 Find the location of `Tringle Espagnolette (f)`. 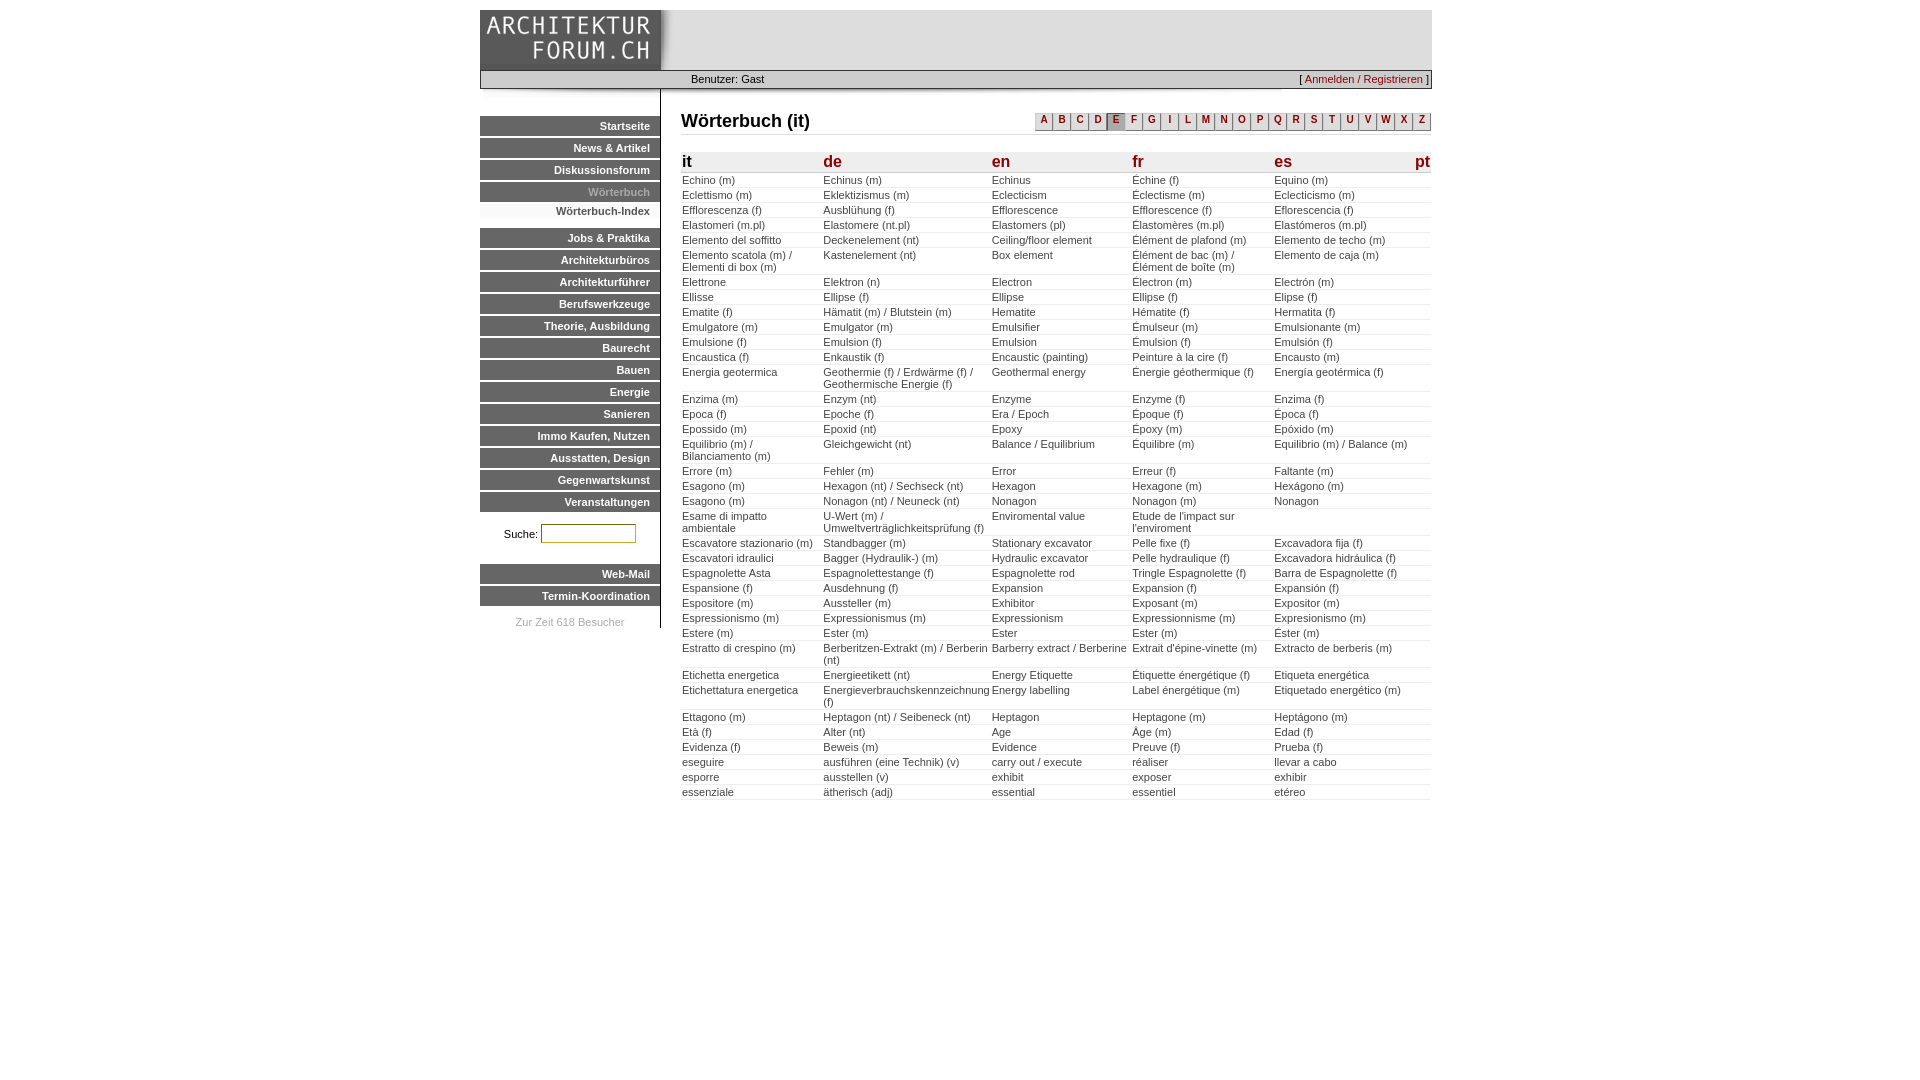

Tringle Espagnolette (f) is located at coordinates (1189, 573).